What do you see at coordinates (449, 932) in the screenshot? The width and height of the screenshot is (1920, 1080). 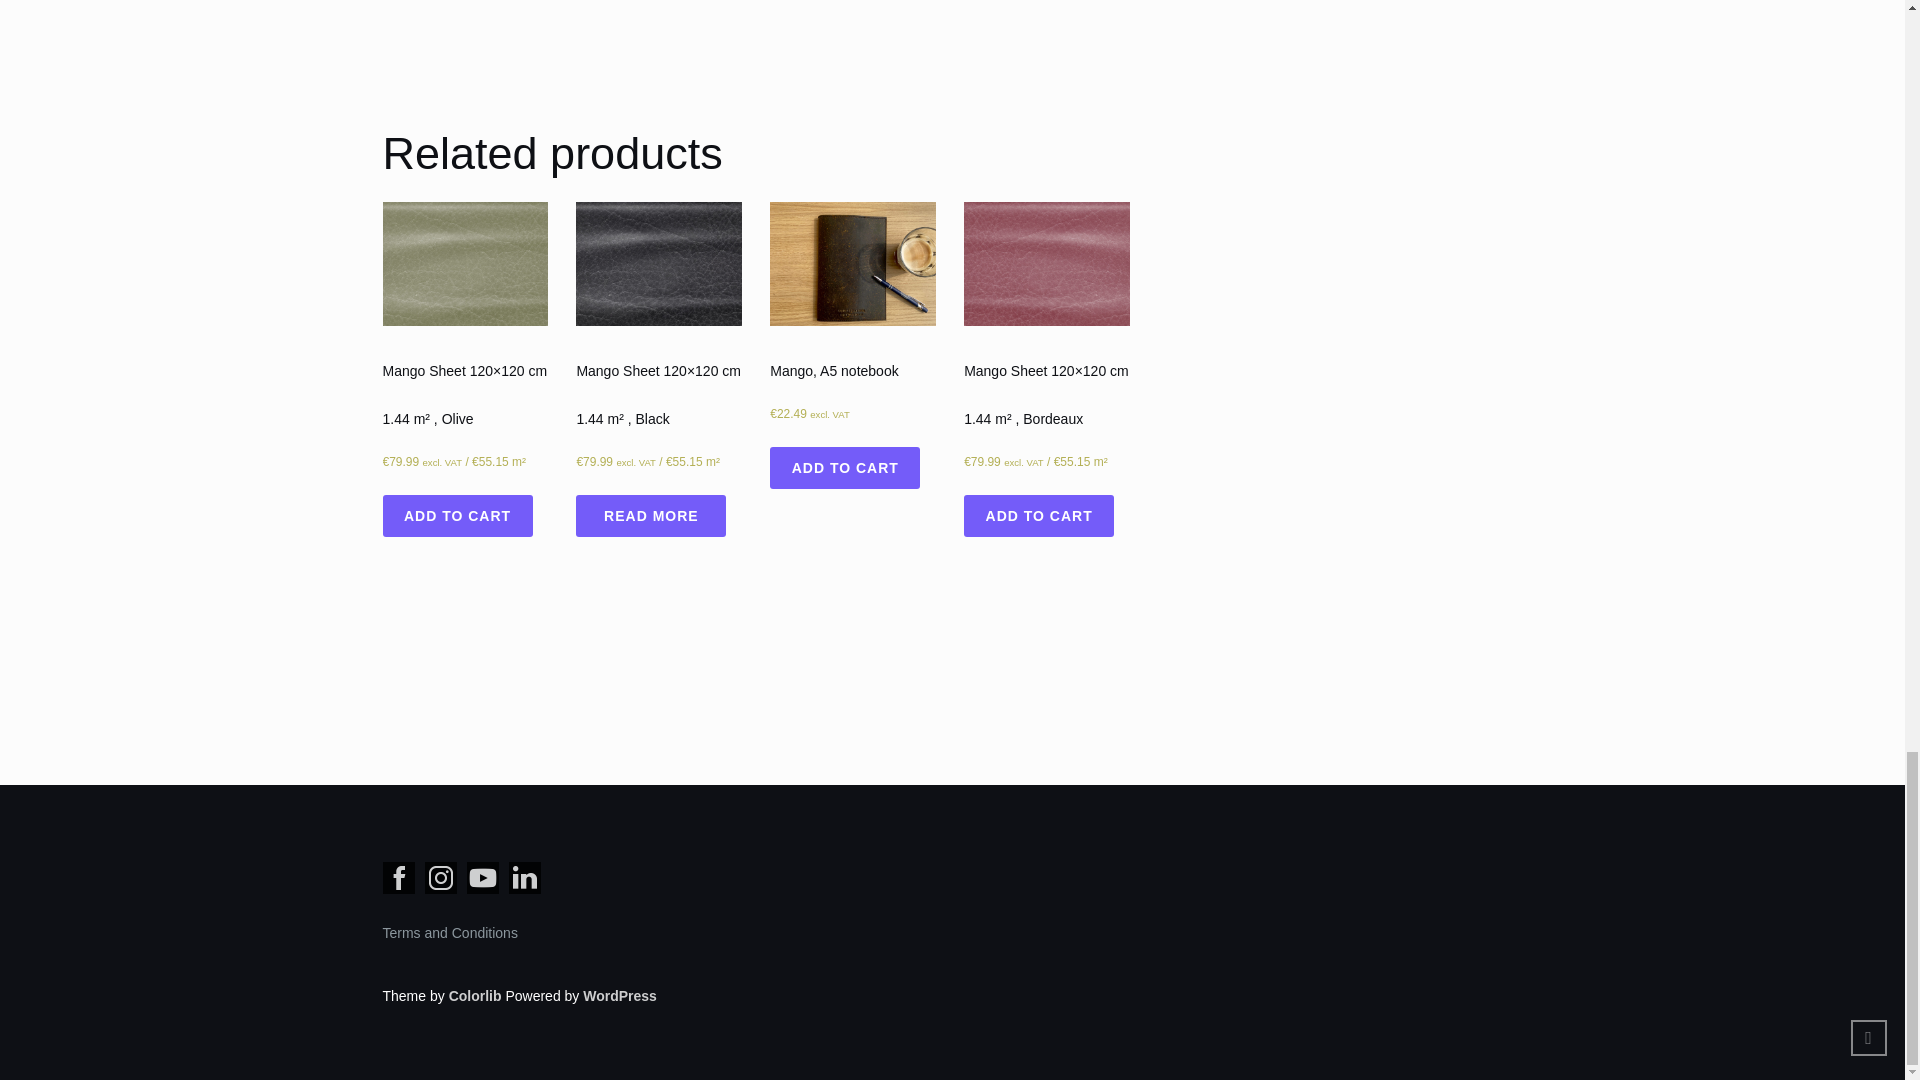 I see `Terms and Conditions` at bounding box center [449, 932].